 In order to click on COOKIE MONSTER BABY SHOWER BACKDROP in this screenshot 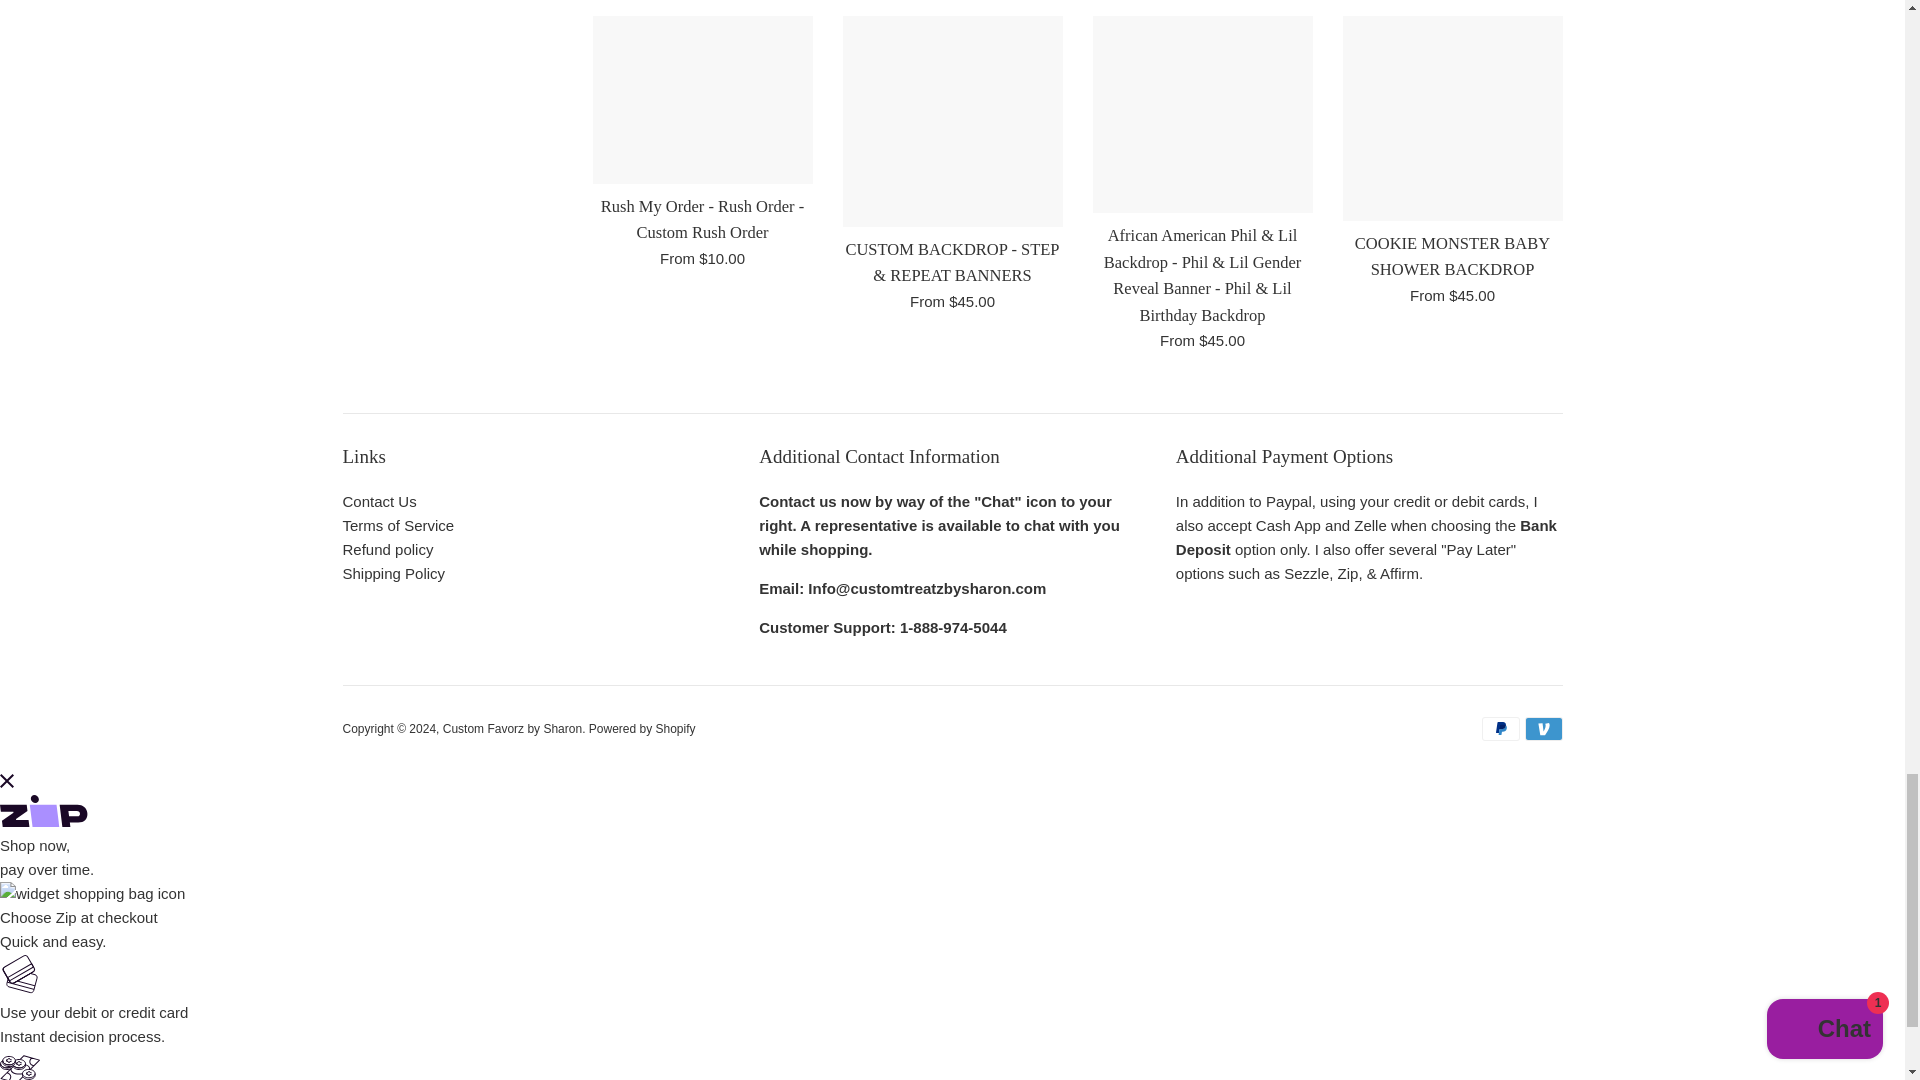, I will do `click(1452, 118)`.